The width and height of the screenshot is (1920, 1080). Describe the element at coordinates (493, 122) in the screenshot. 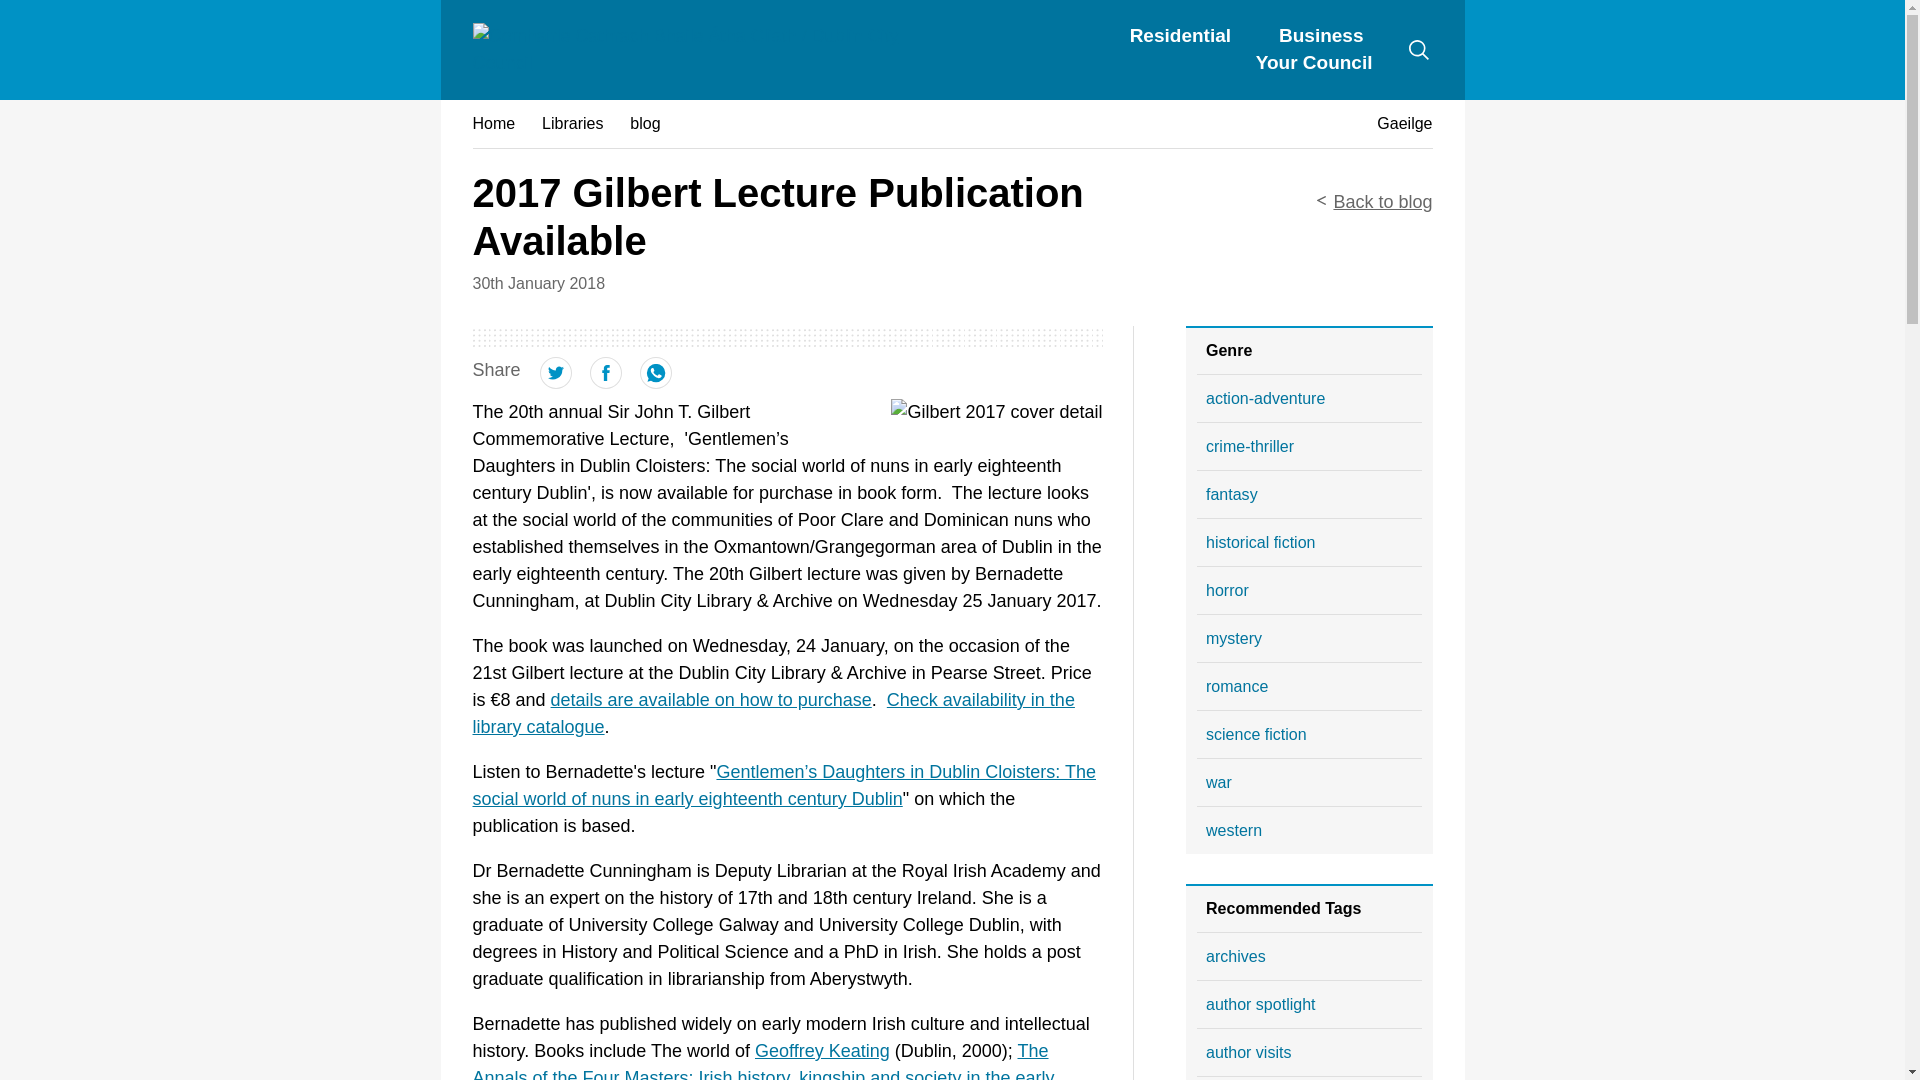

I see `Home` at that location.